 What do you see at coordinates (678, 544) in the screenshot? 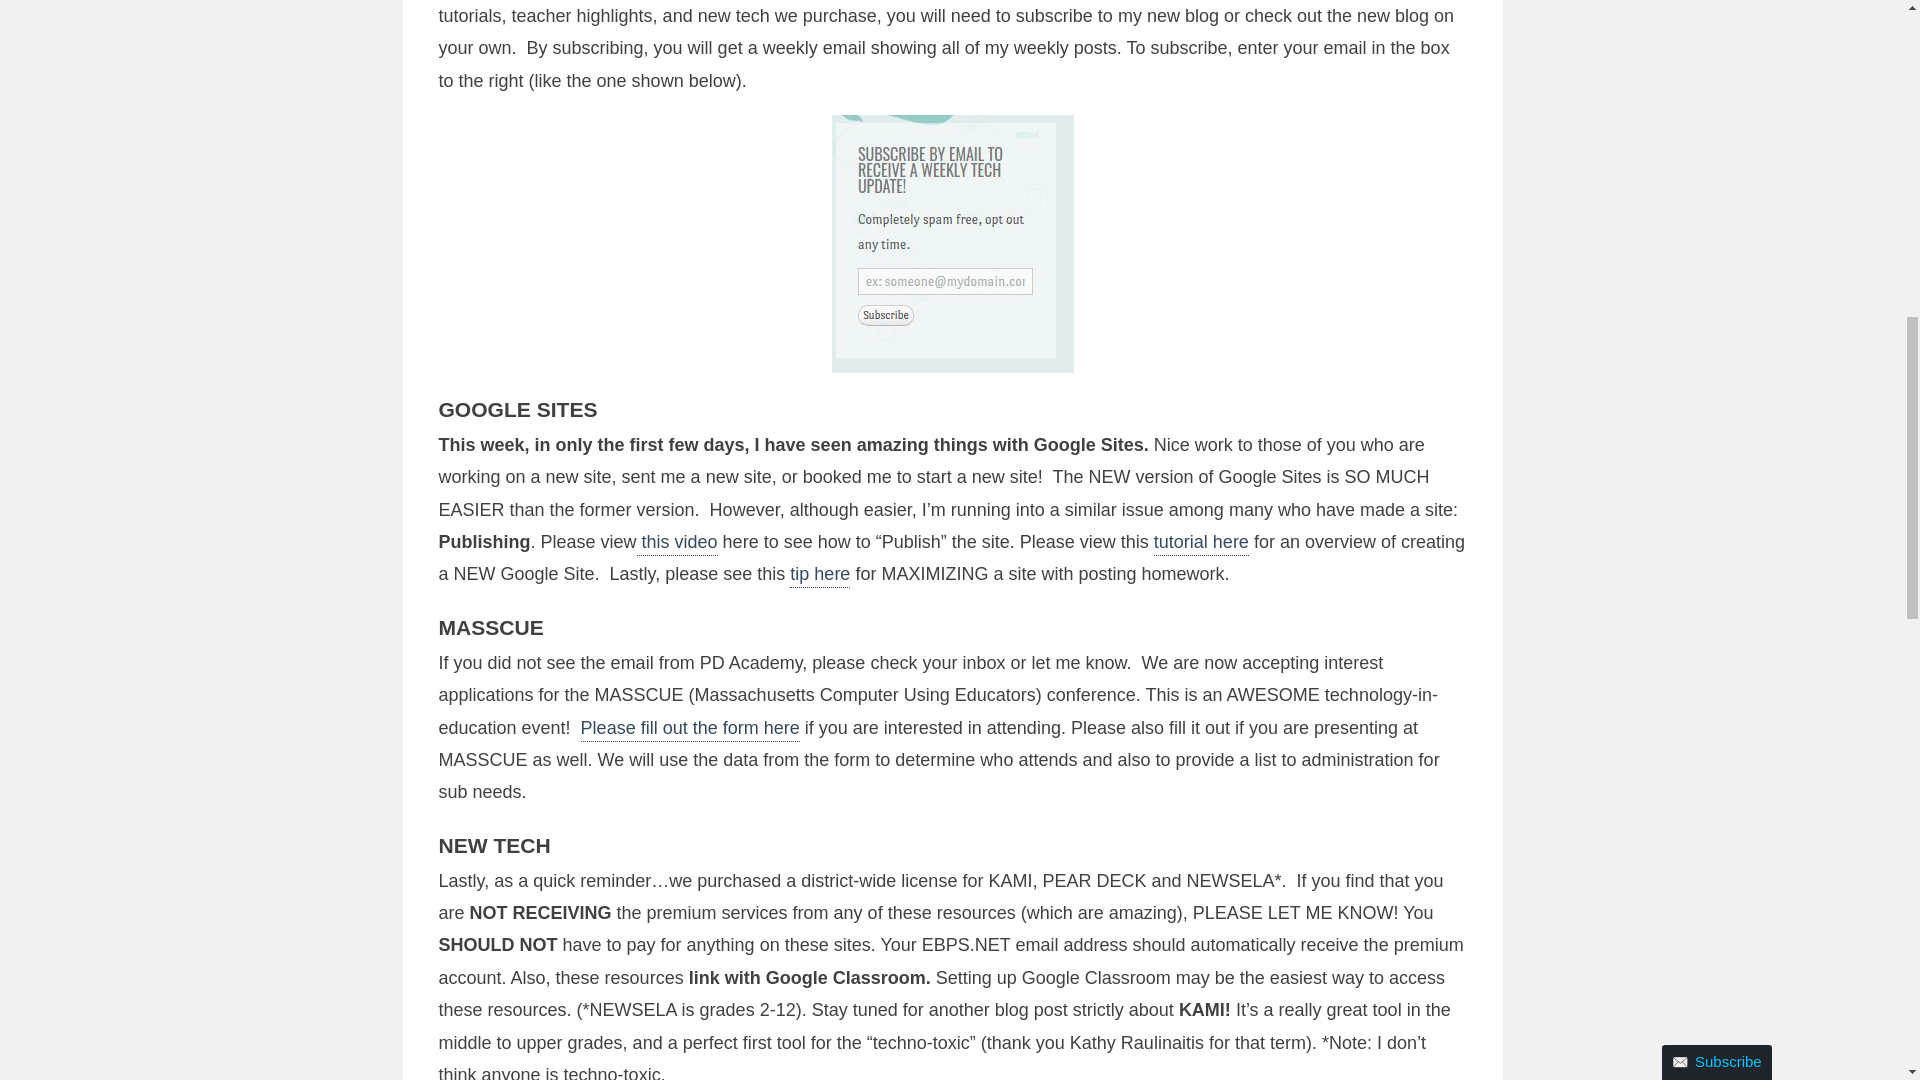
I see `this video` at bounding box center [678, 544].